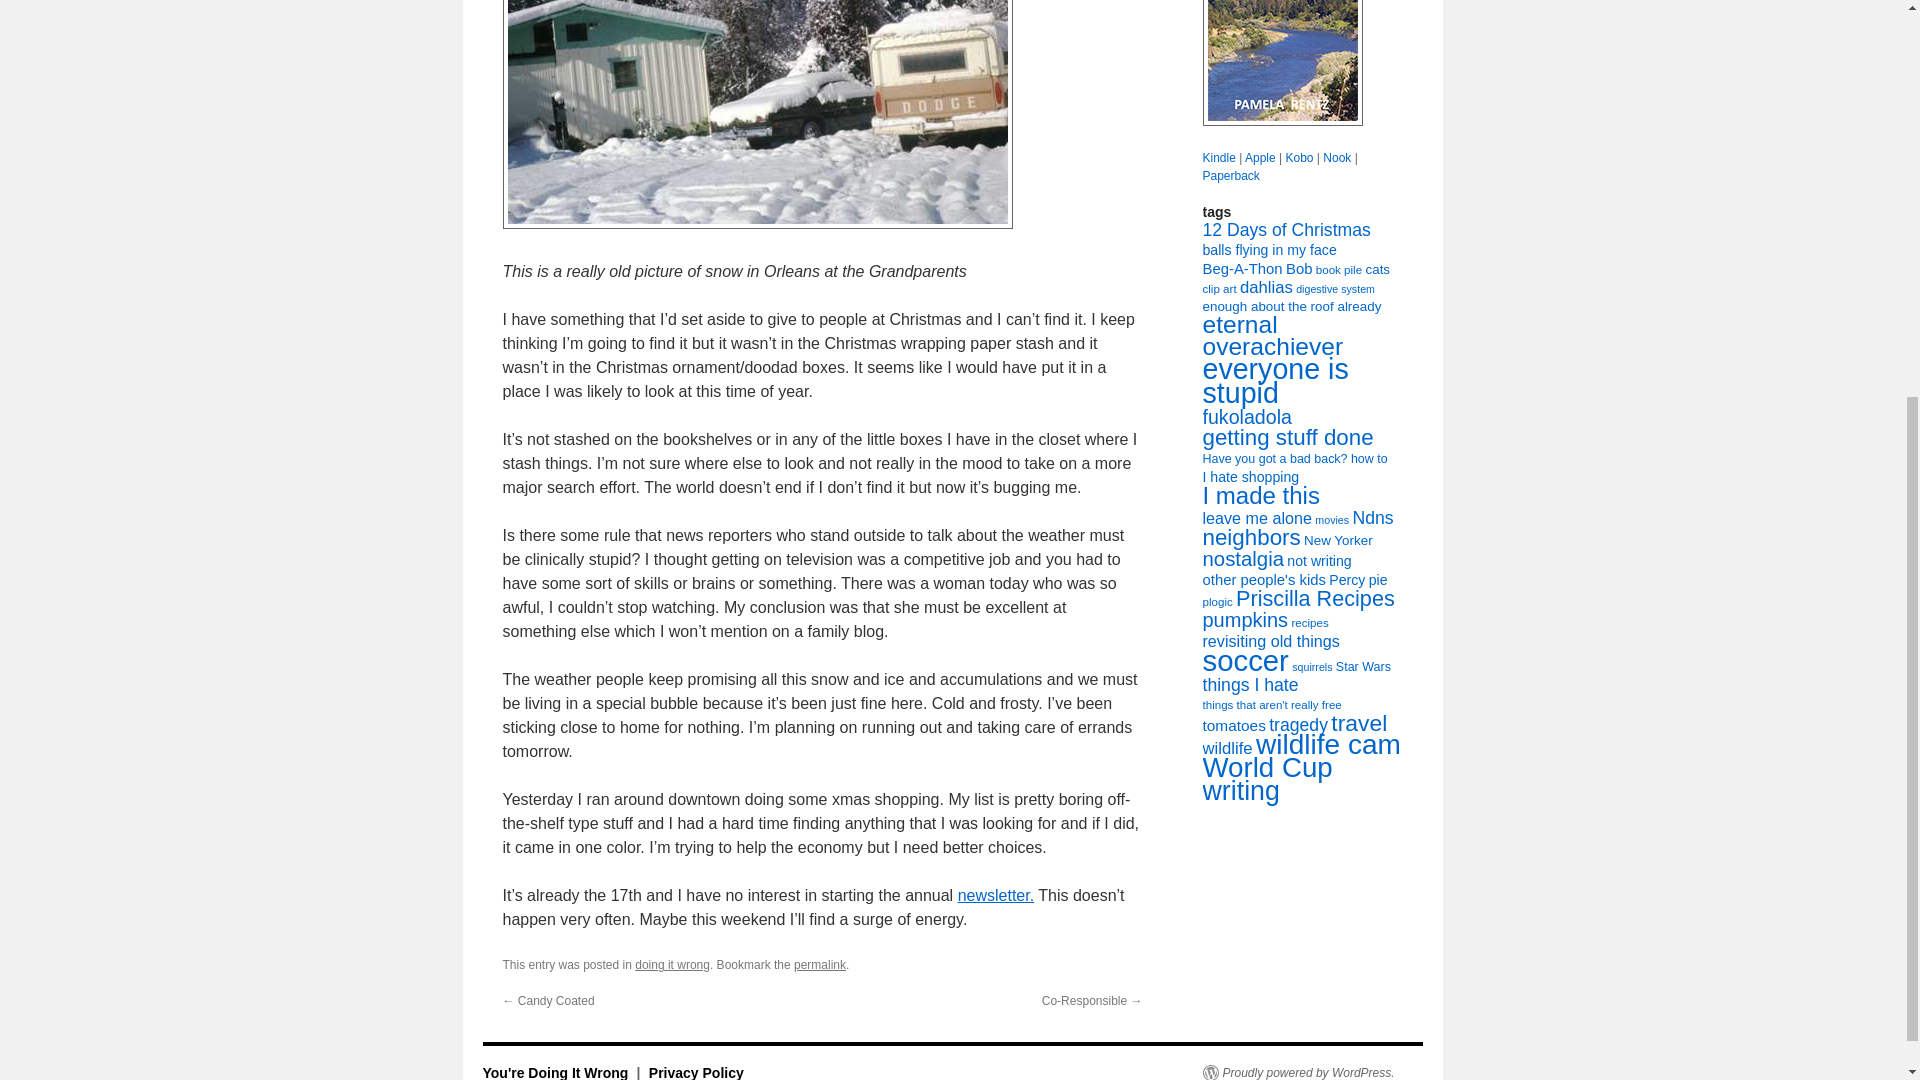 Image resolution: width=1920 pixels, height=1080 pixels. I want to click on Apple, so click(1260, 158).